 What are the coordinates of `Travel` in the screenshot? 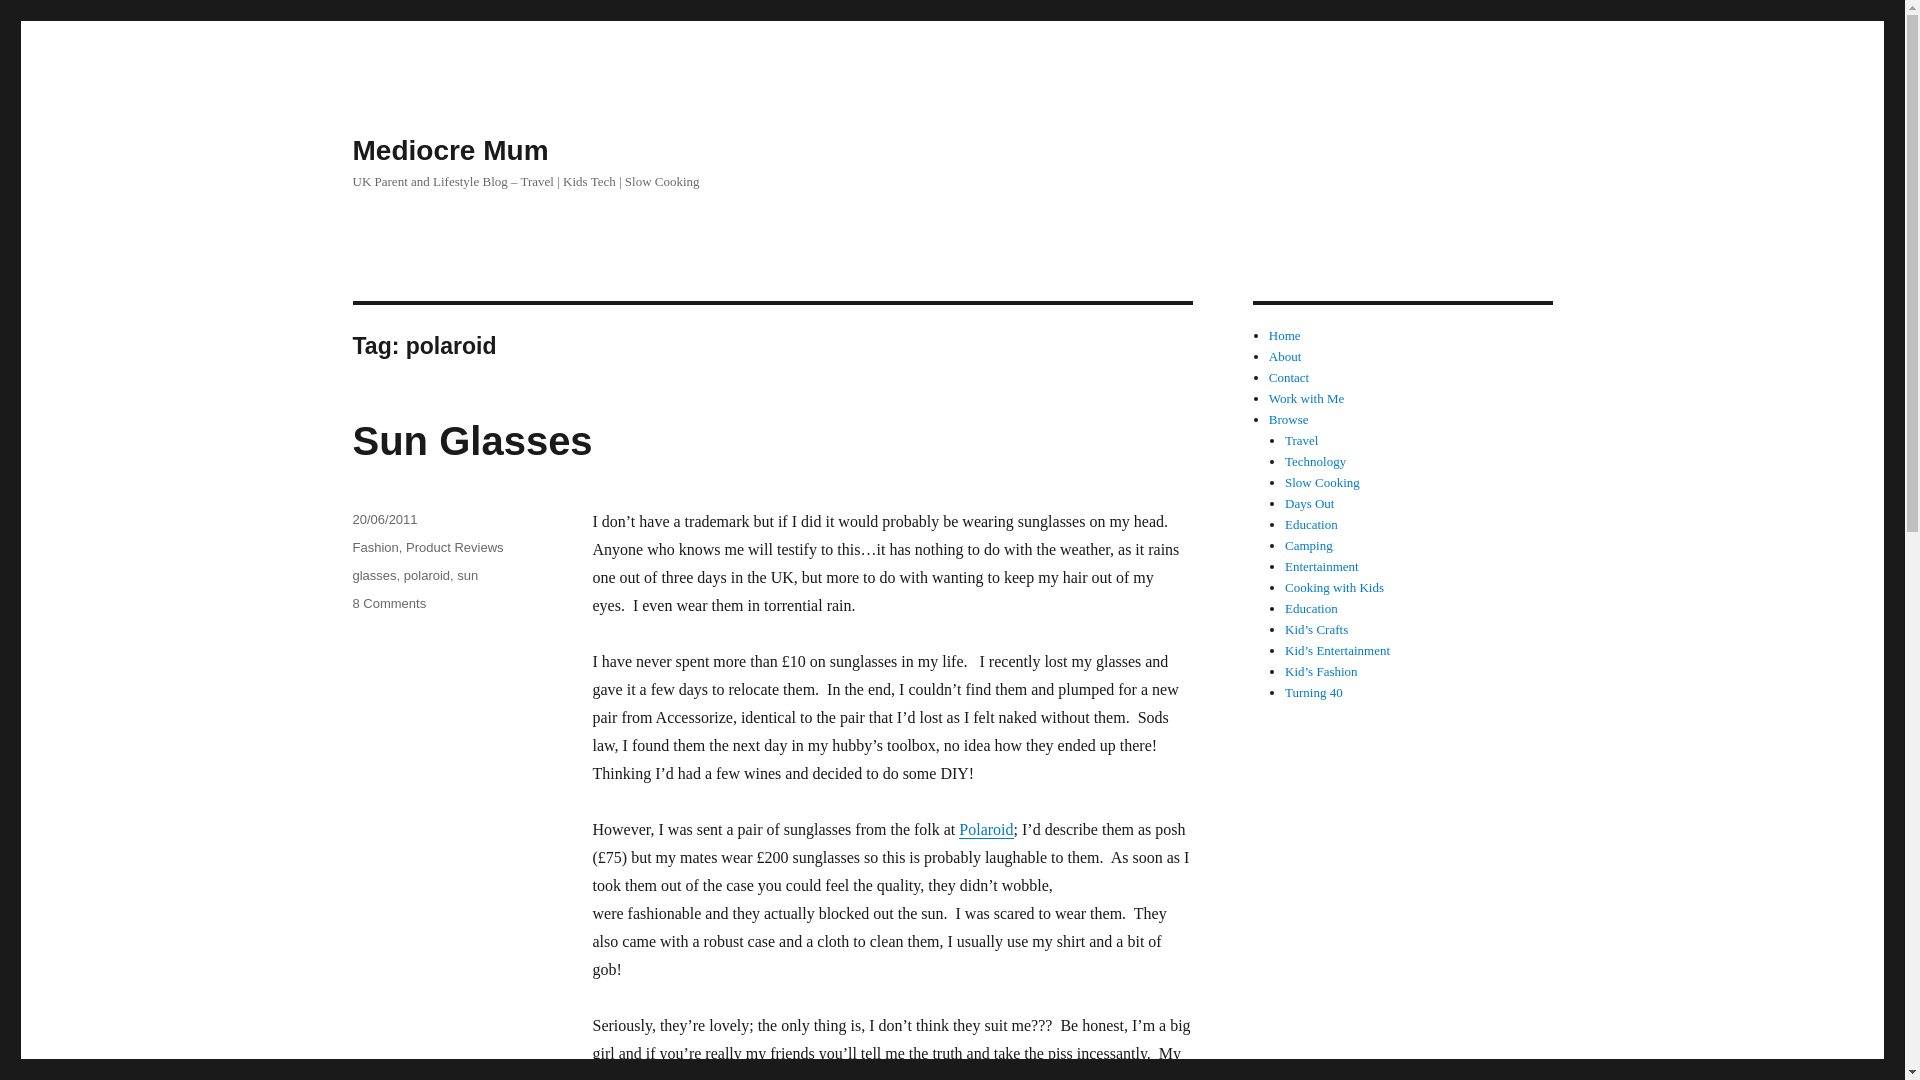 It's located at (426, 576).